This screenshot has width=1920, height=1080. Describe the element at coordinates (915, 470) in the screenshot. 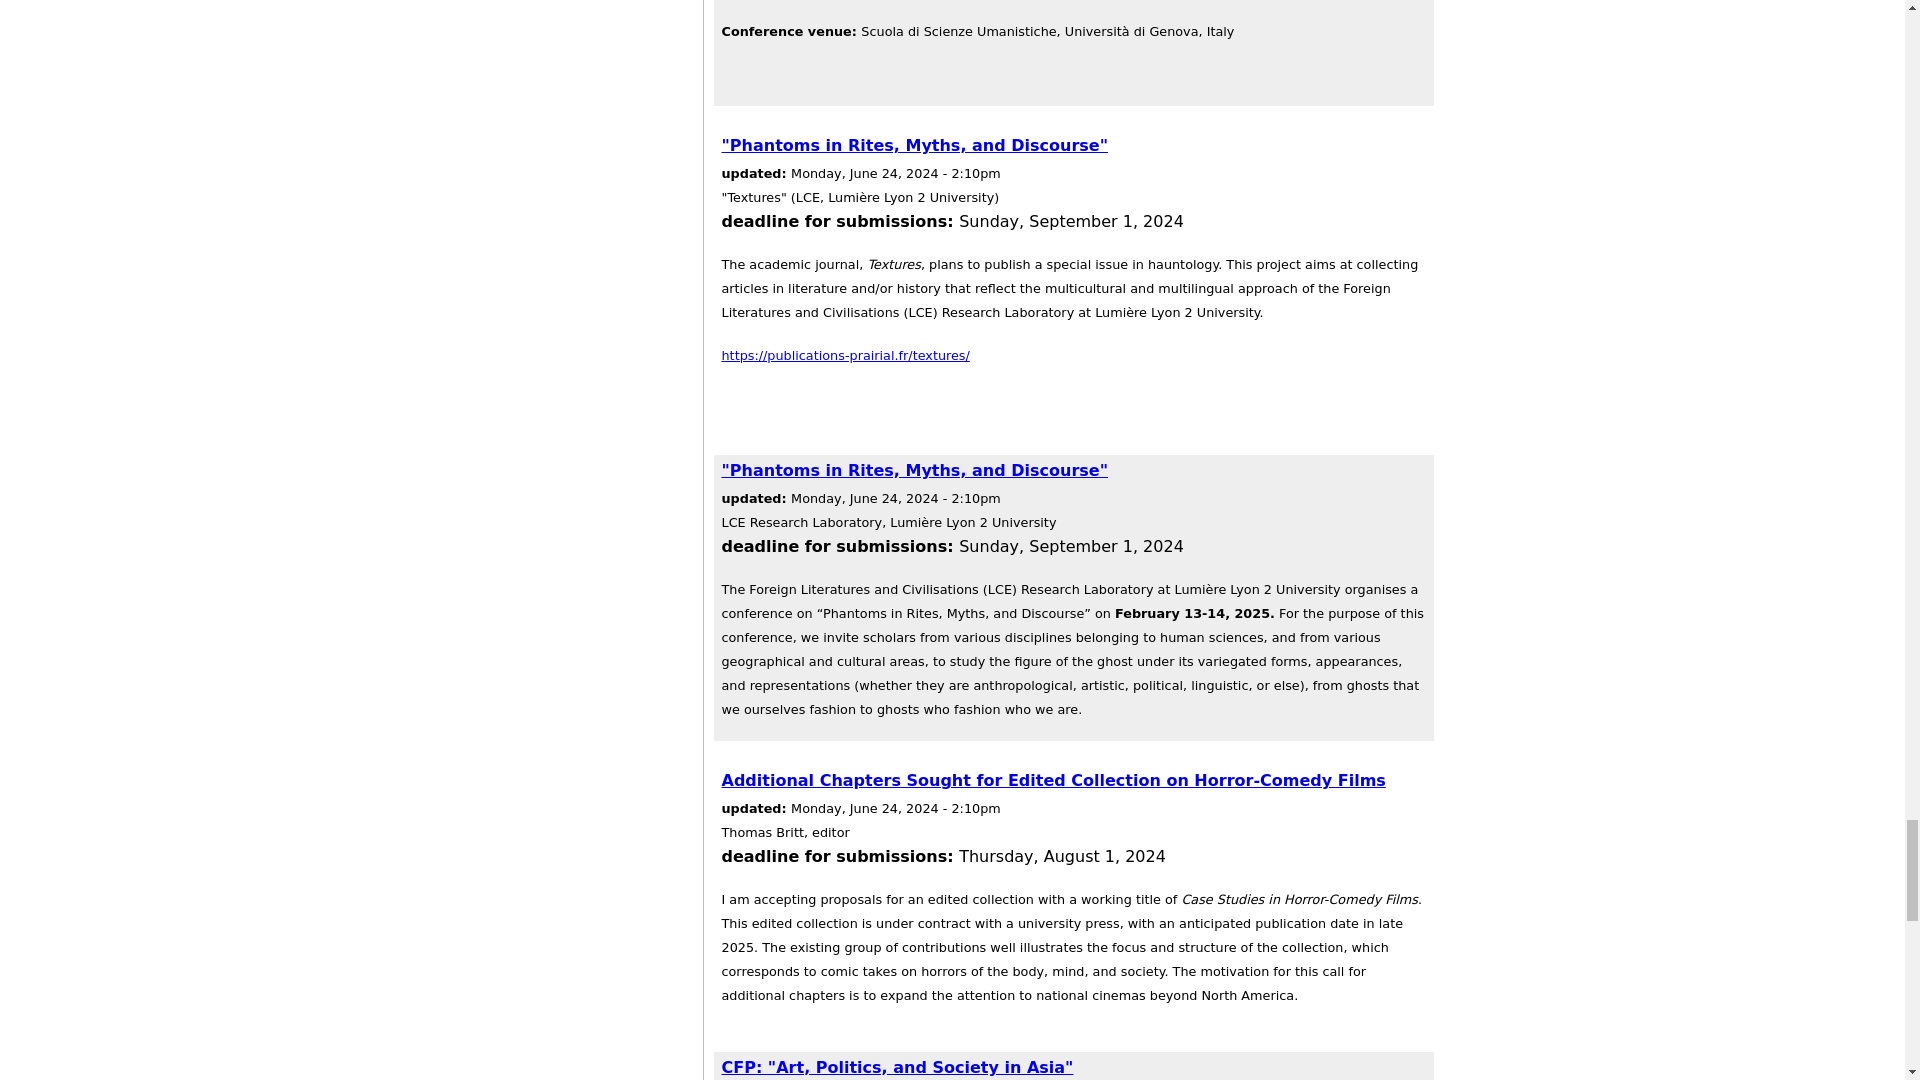

I see `"Phantoms in Rites, Myths, and Discourse"` at that location.